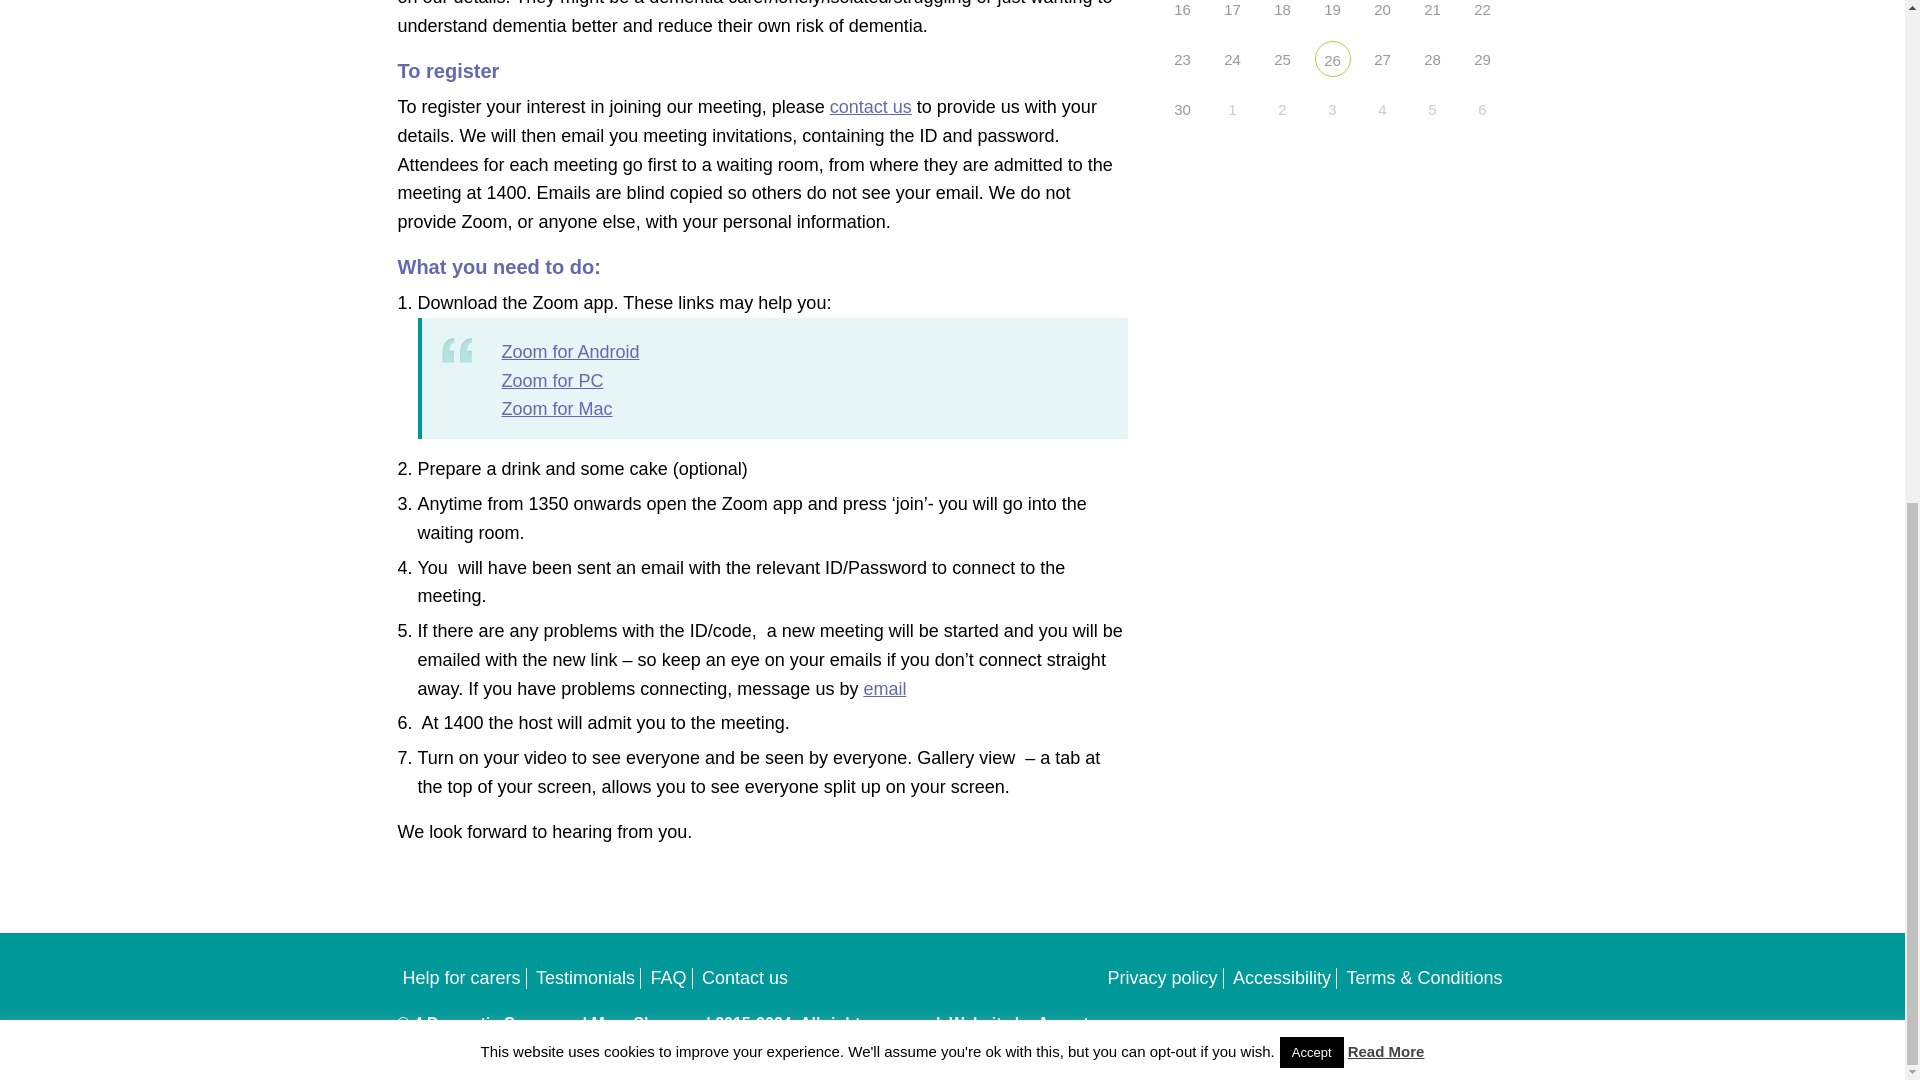 This screenshot has height=1080, width=1920. What do you see at coordinates (870, 106) in the screenshot?
I see `contact us` at bounding box center [870, 106].